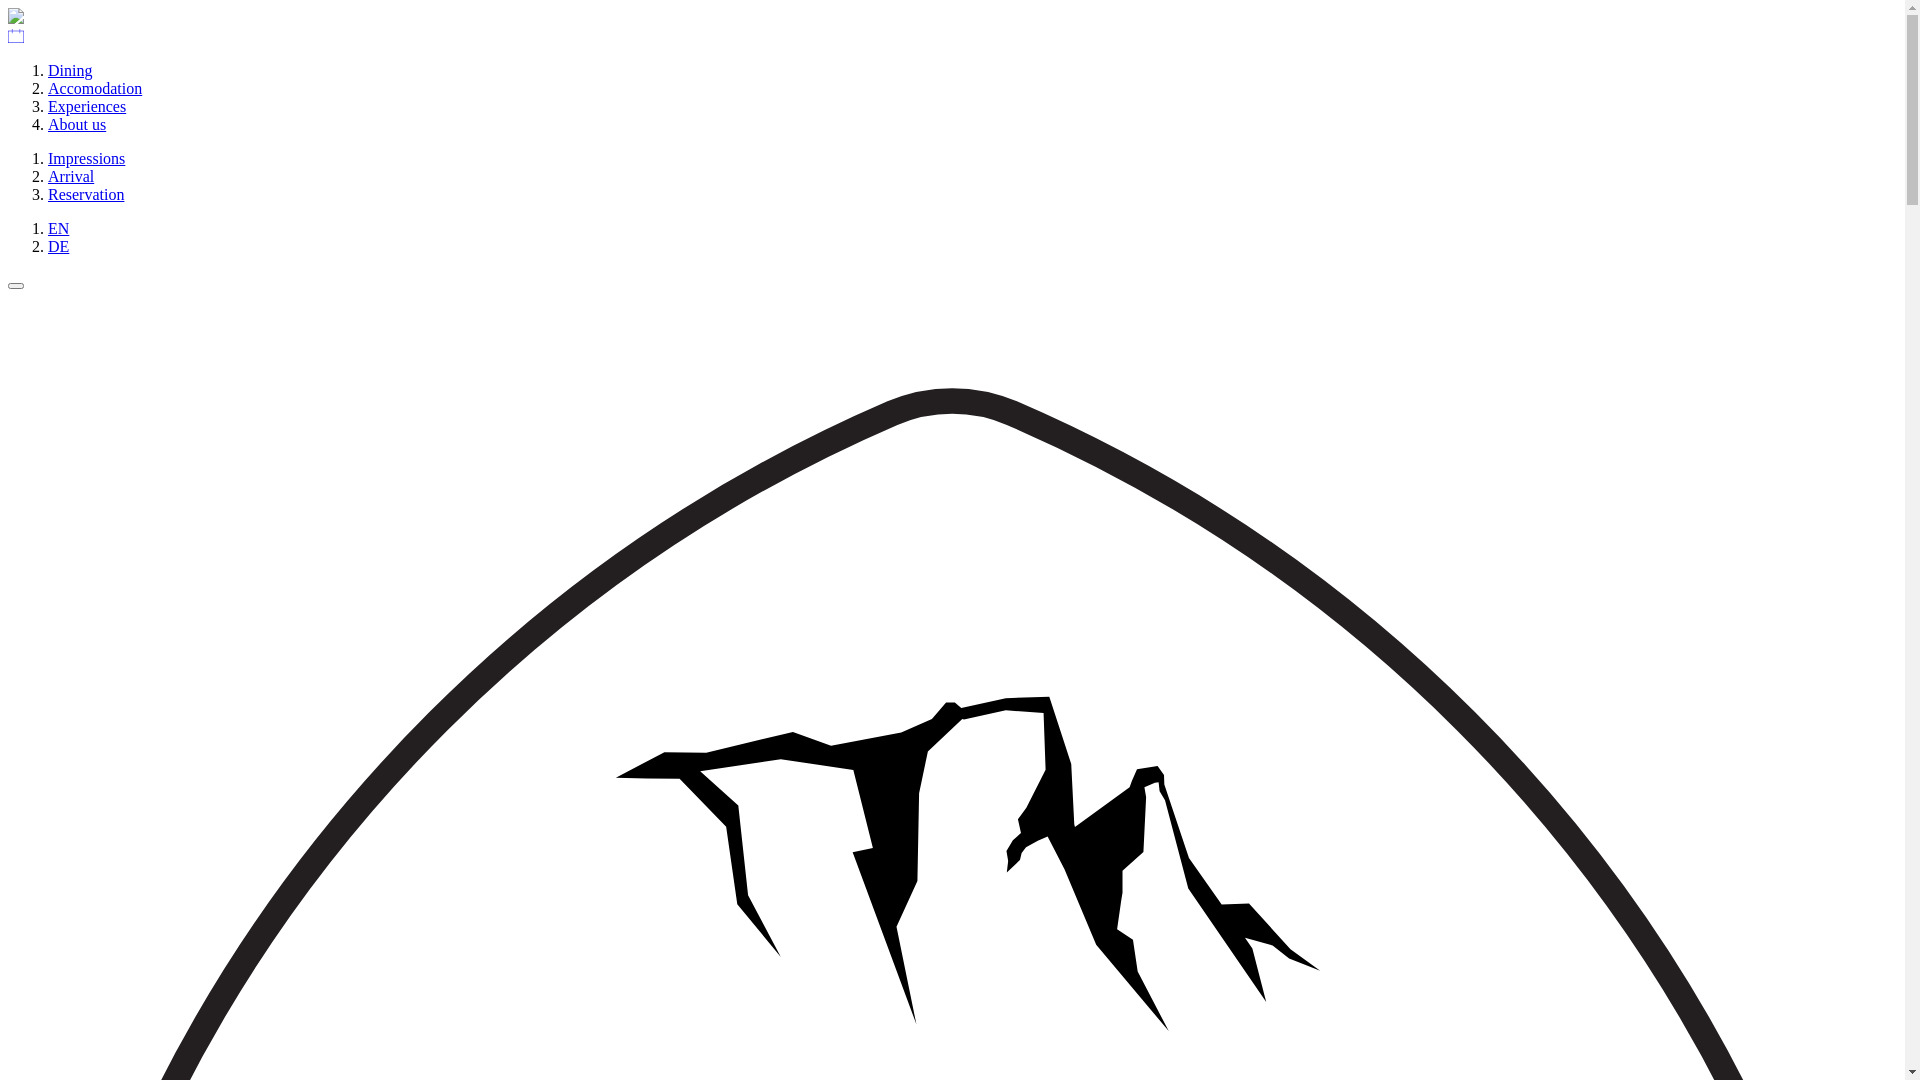 This screenshot has height=1080, width=1920. I want to click on Accomodation, so click(95, 88).